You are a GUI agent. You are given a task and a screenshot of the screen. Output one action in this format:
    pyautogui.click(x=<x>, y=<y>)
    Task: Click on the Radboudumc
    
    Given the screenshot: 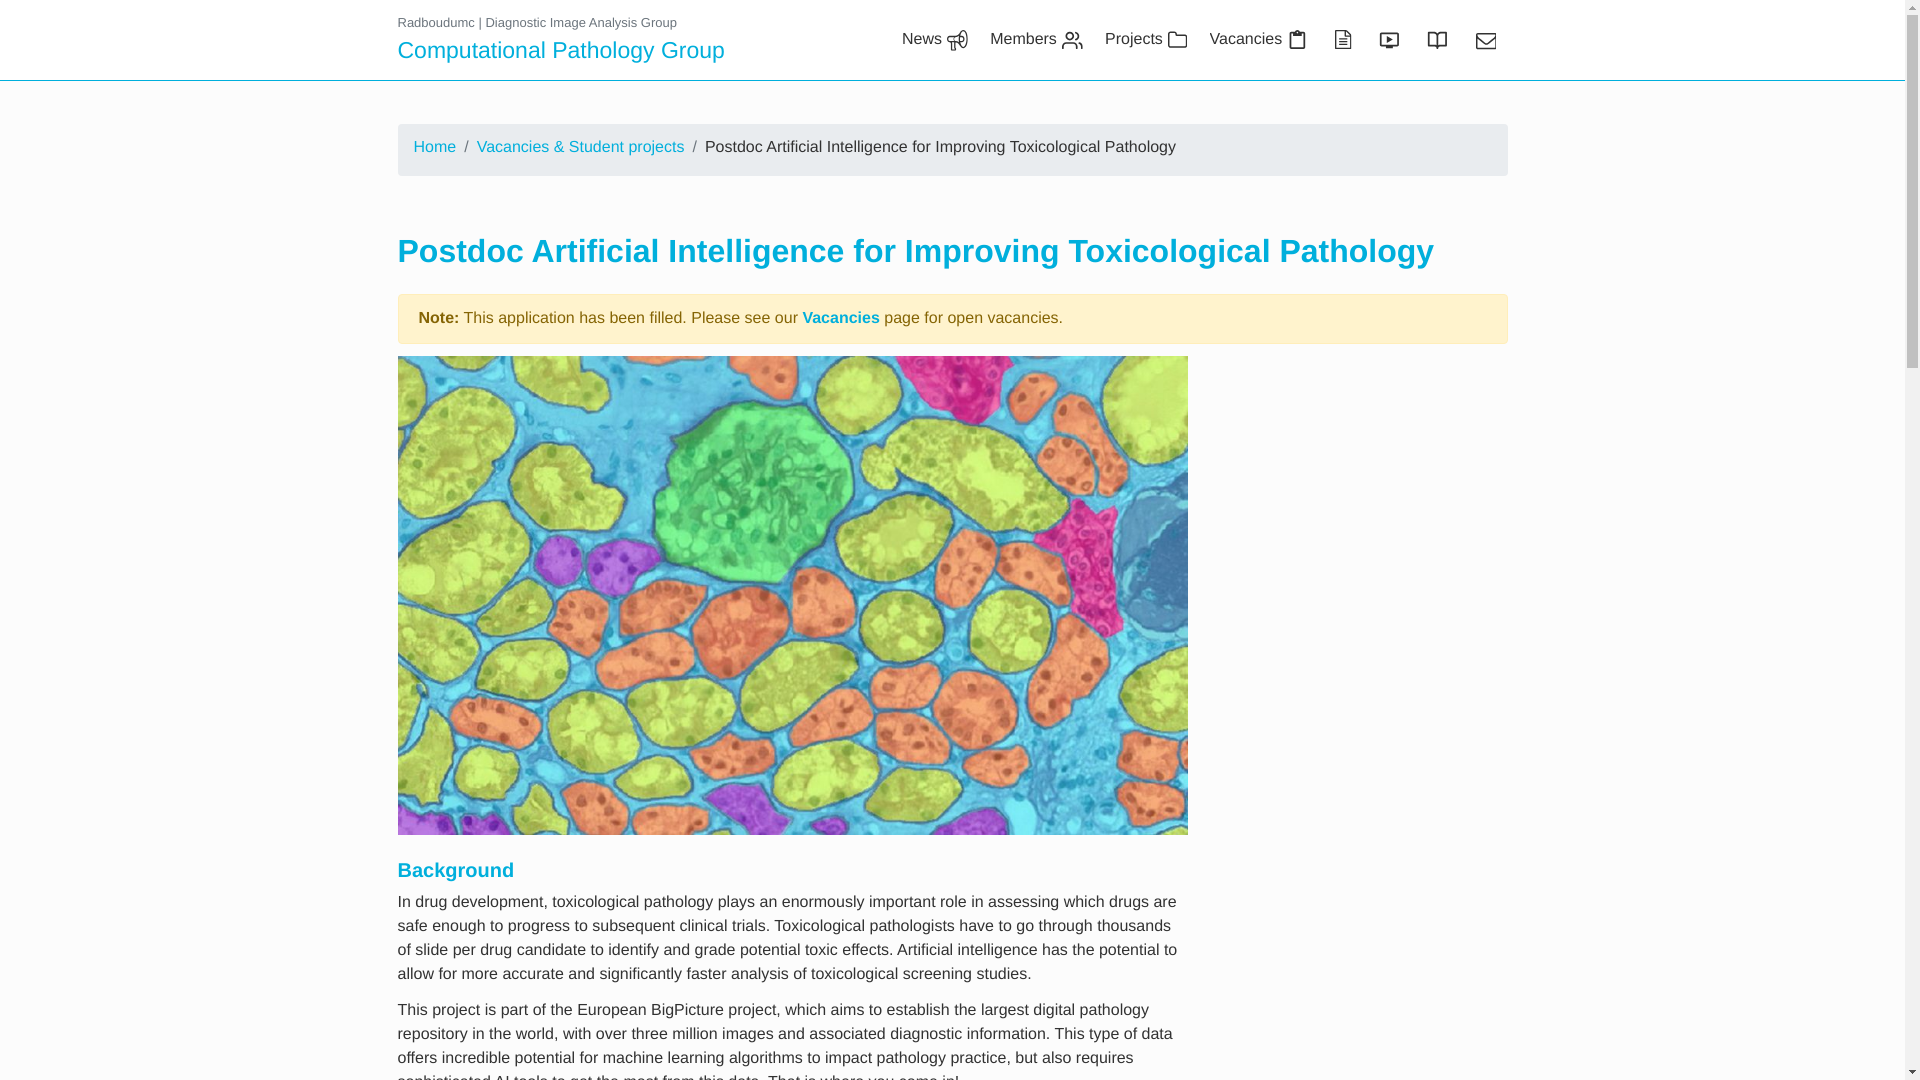 What is the action you would take?
    pyautogui.click(x=436, y=22)
    